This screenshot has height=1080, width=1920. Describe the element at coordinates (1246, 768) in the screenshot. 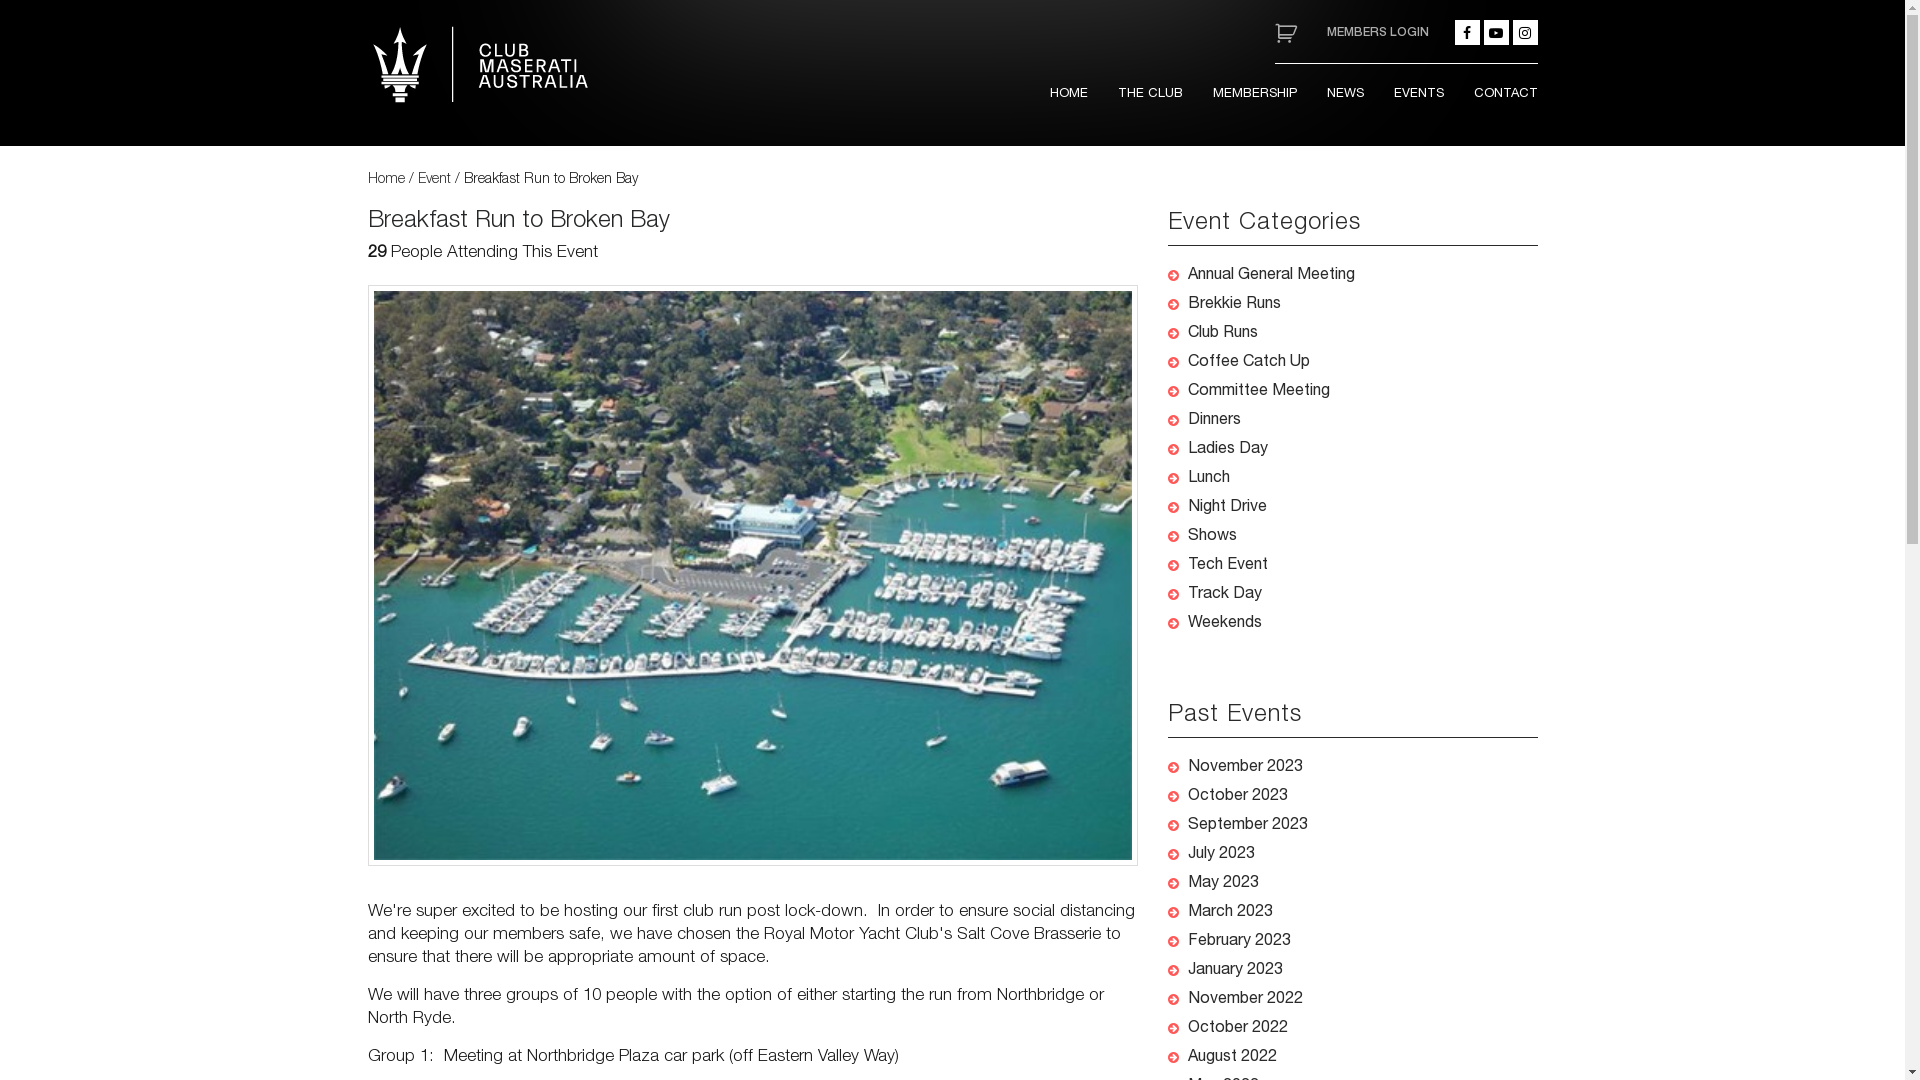

I see `November 2023` at that location.